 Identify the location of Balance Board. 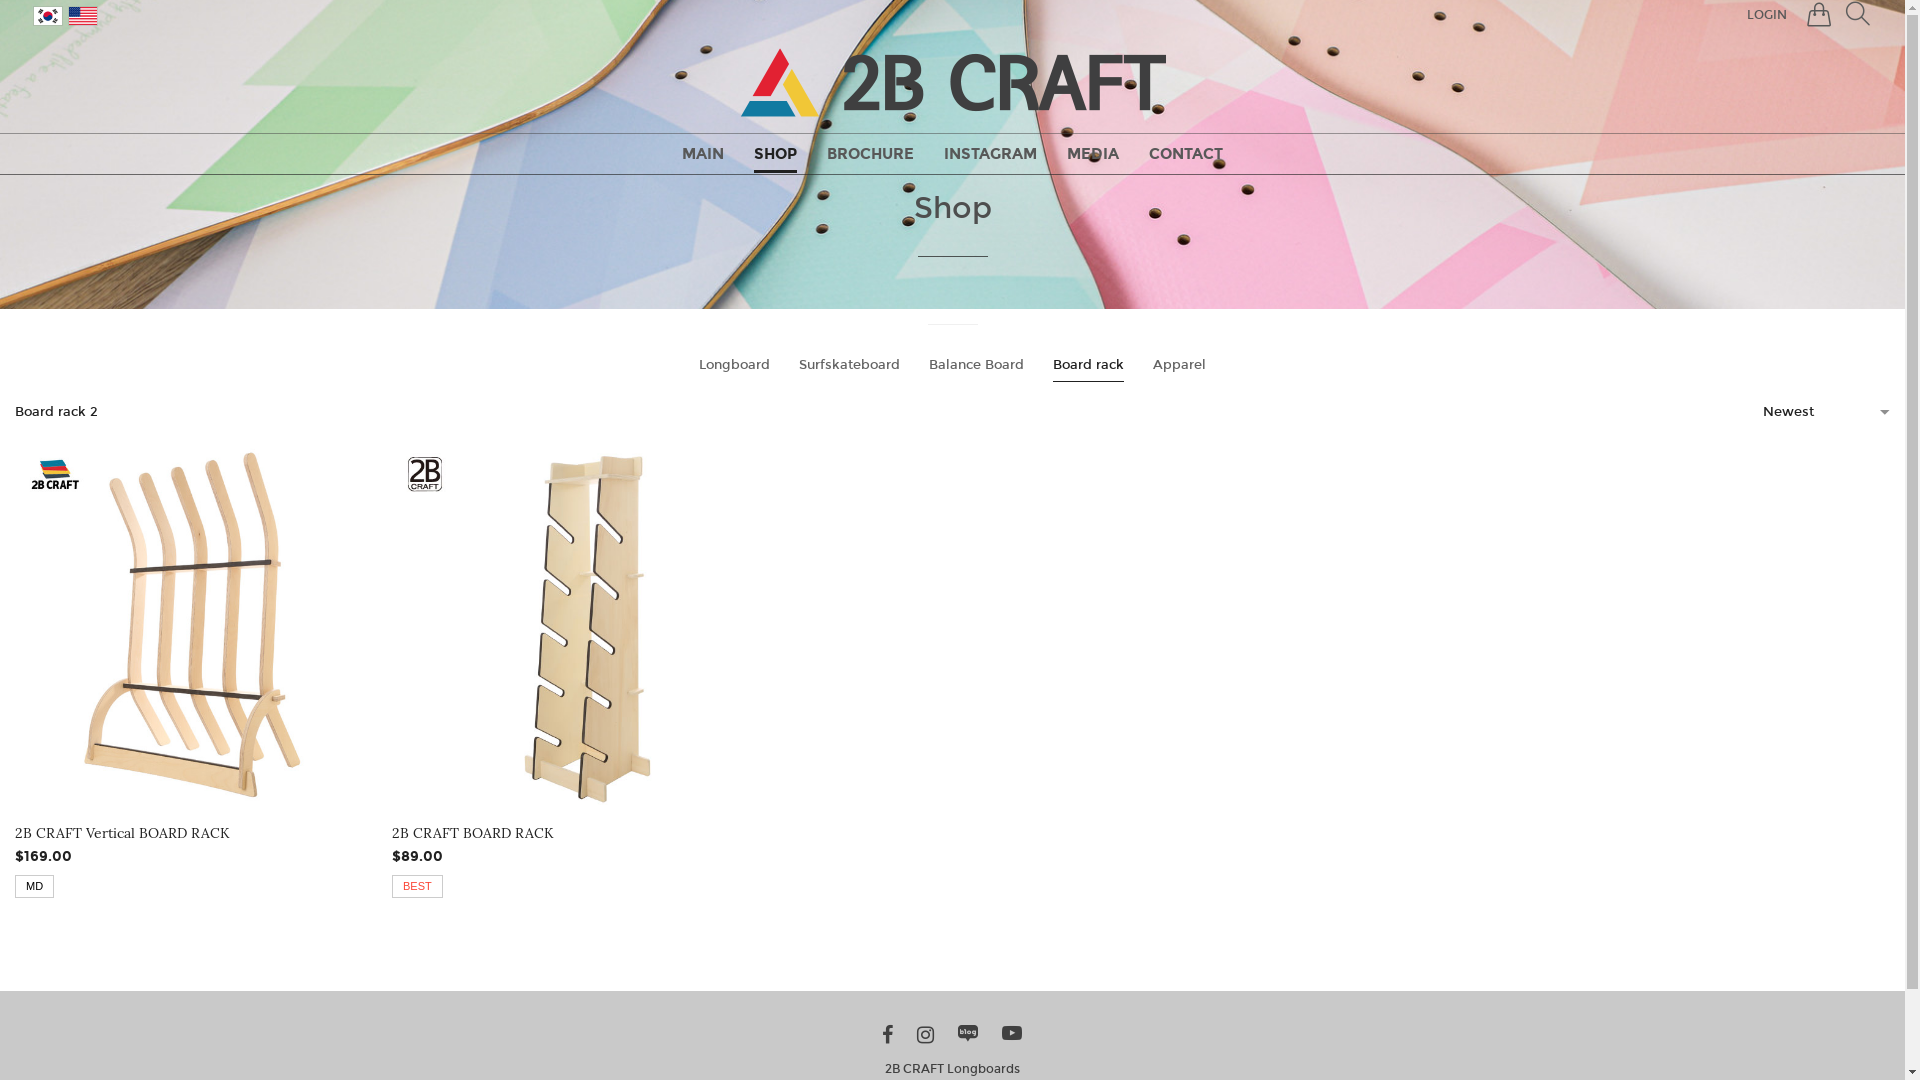
(976, 368).